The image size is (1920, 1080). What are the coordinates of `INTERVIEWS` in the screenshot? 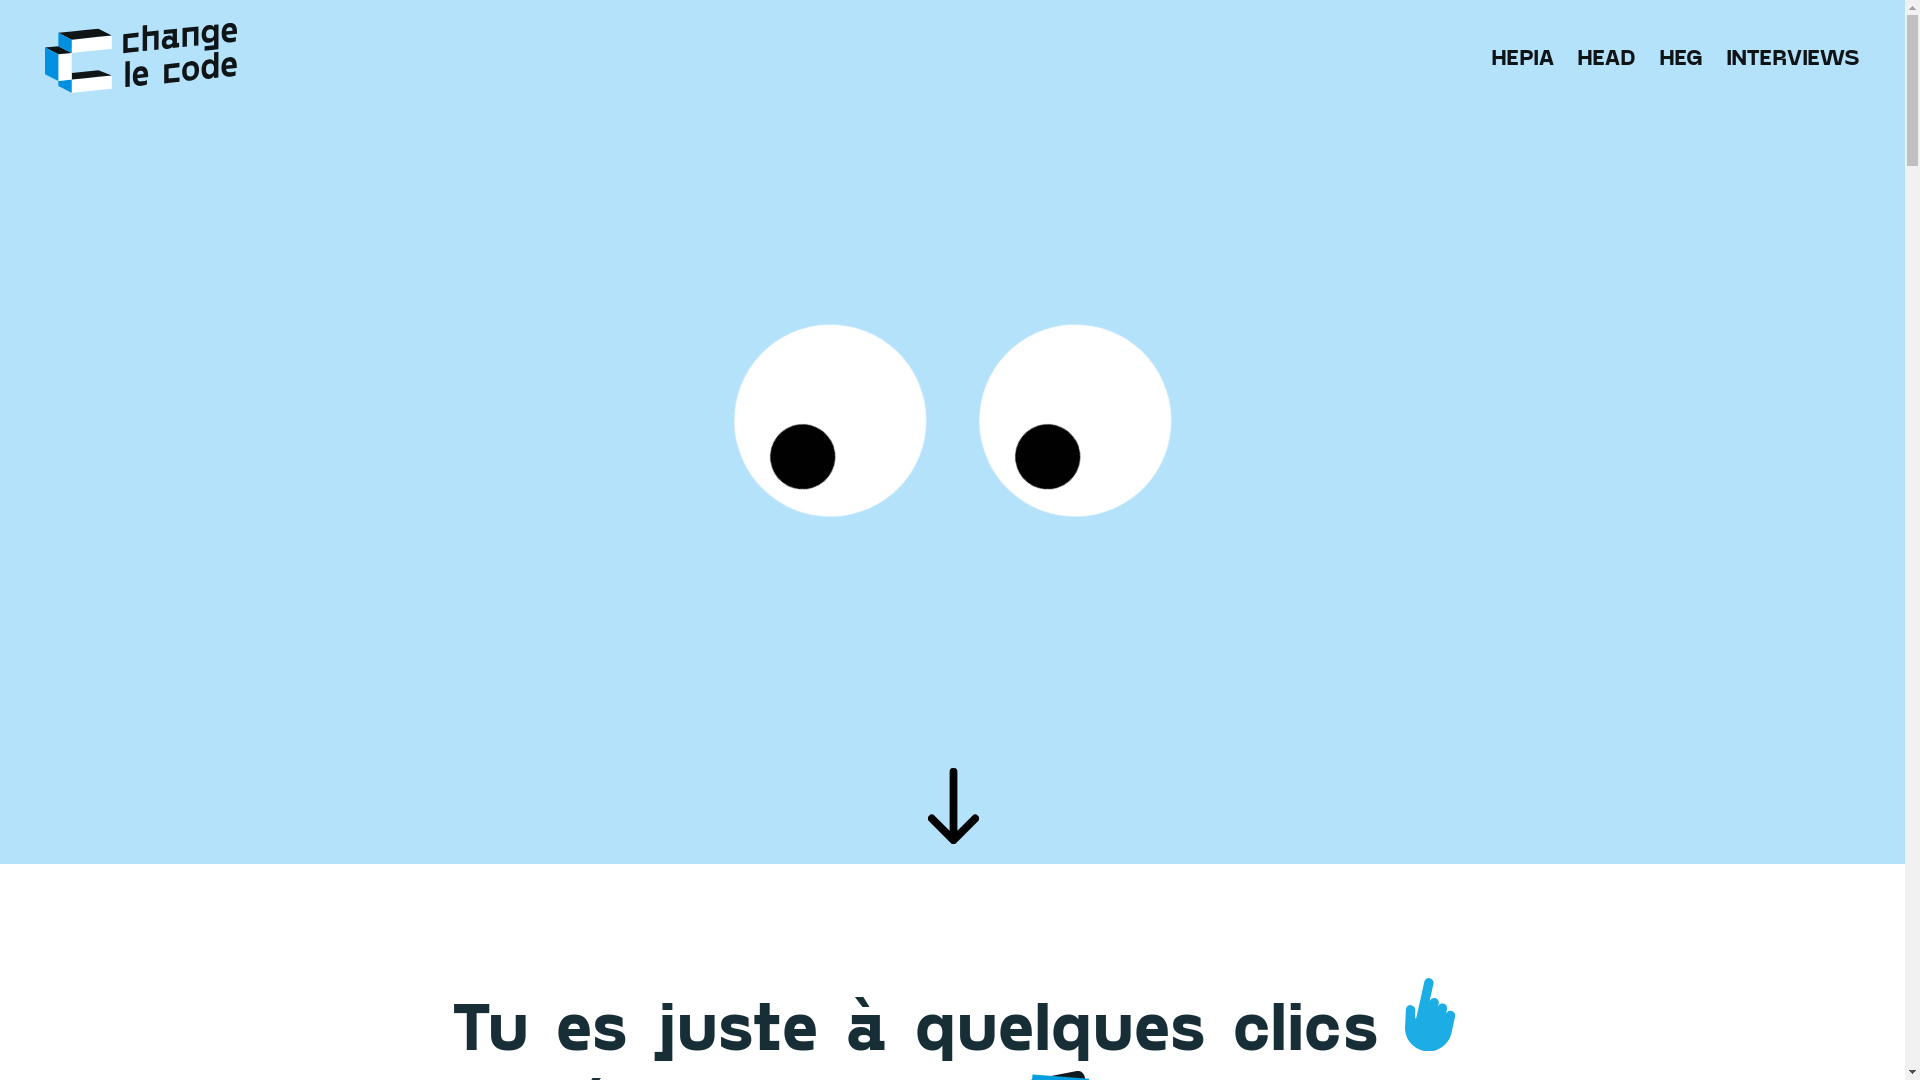 It's located at (1793, 57).